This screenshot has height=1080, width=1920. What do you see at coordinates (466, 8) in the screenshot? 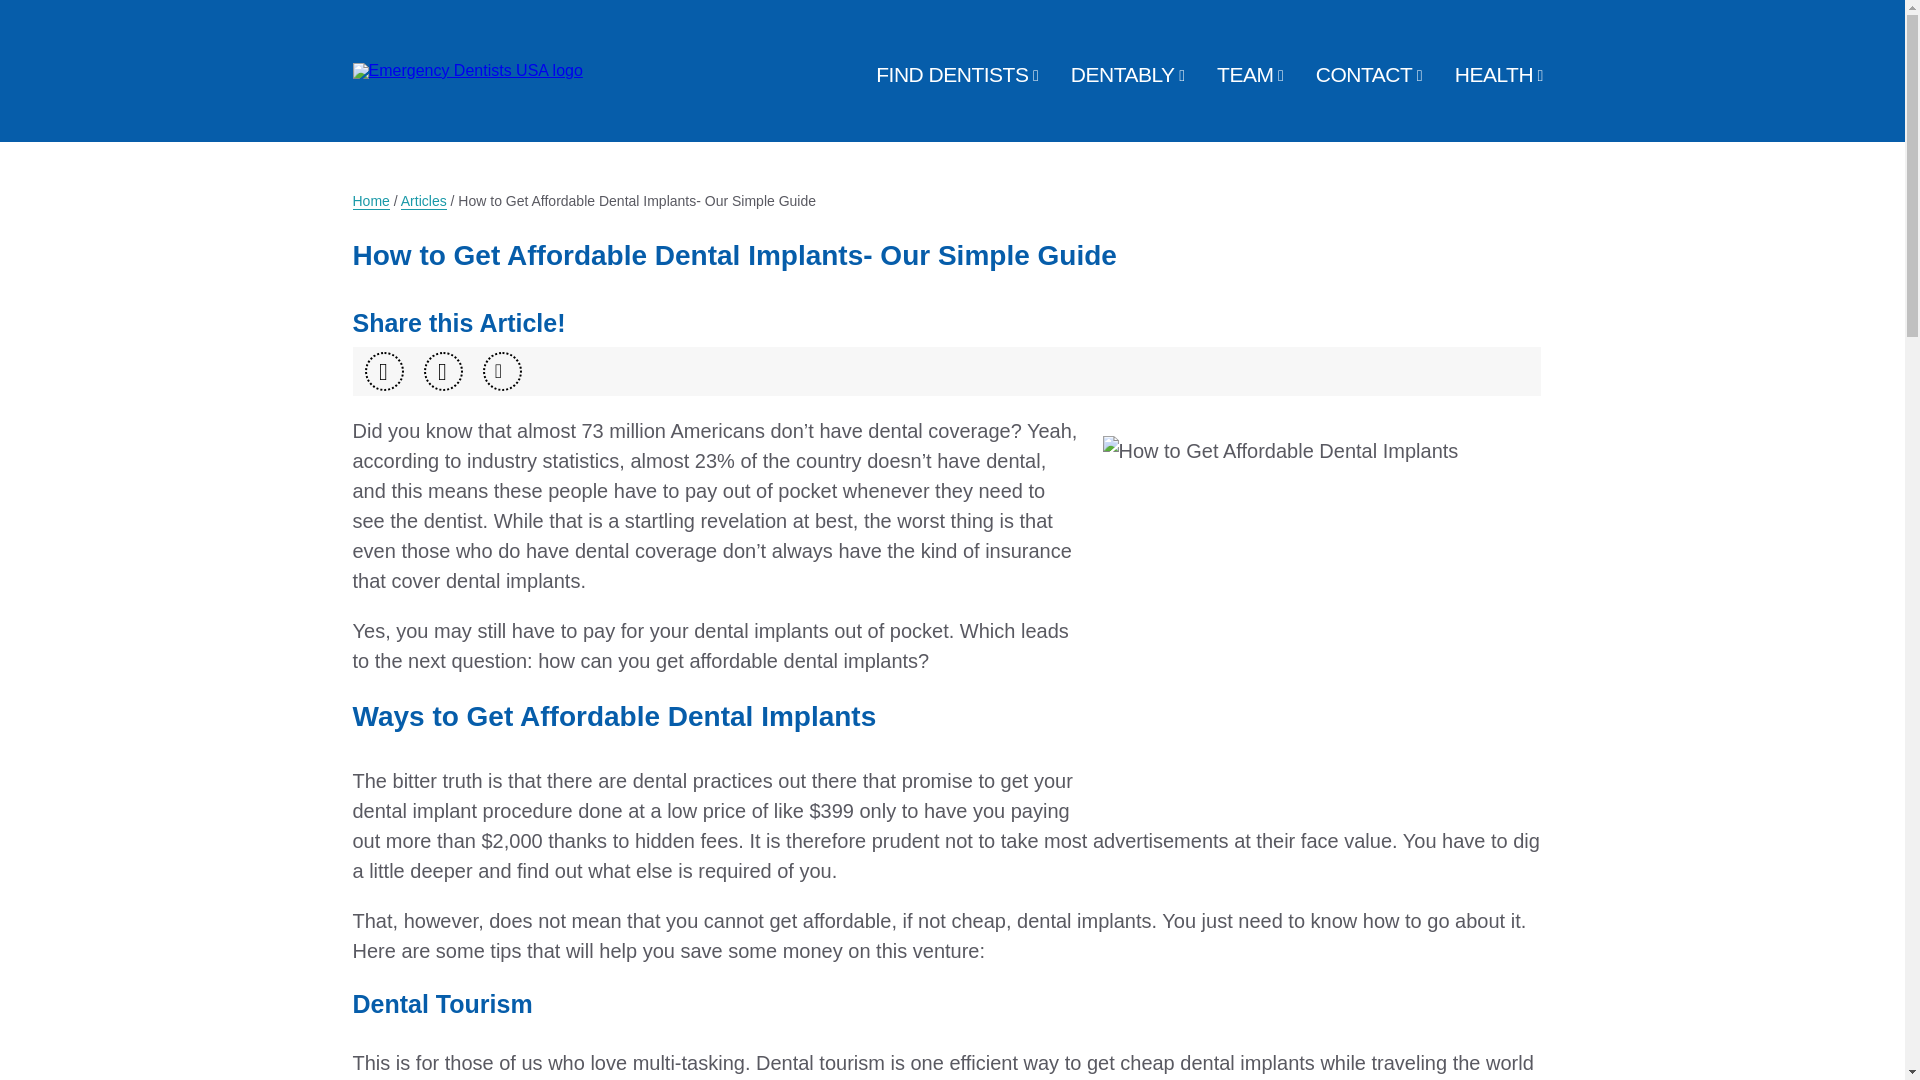
I see `Emergency Dentists USA` at bounding box center [466, 8].